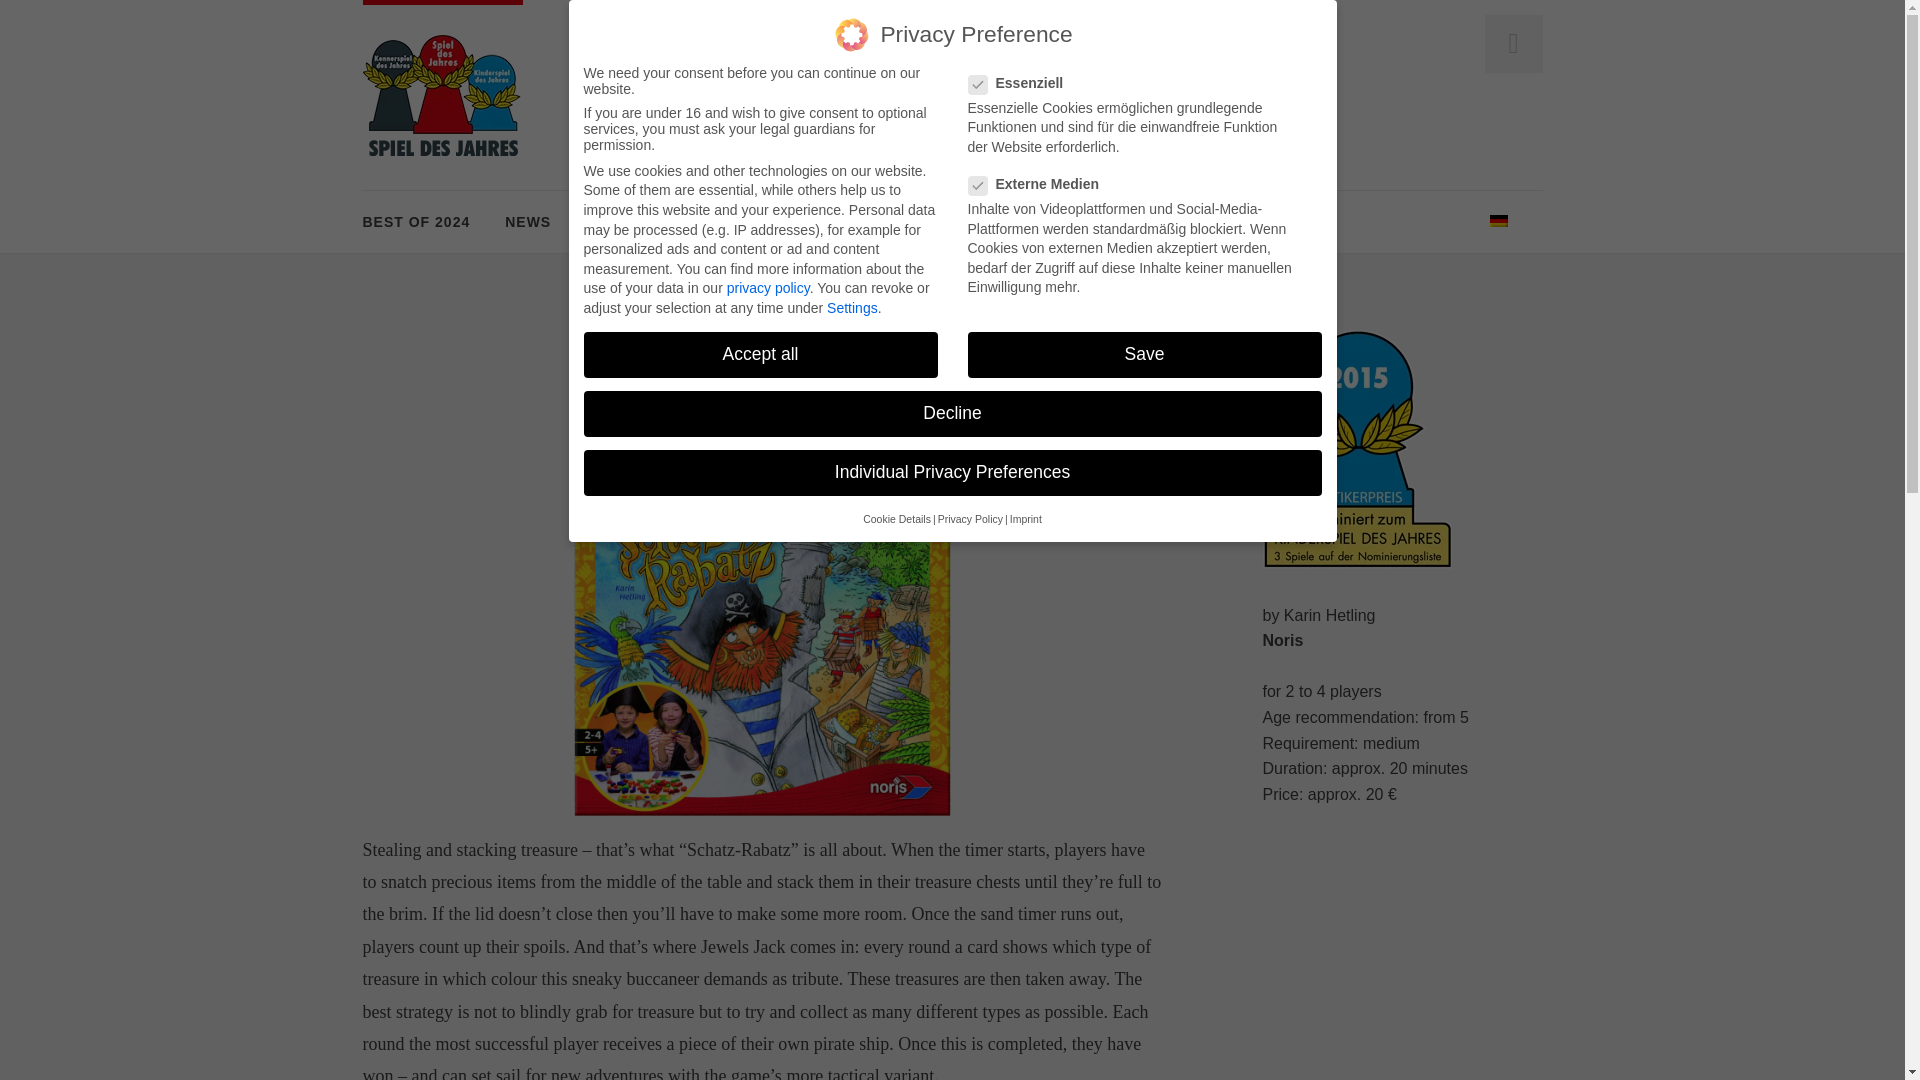 The width and height of the screenshot is (1920, 1080). I want to click on FAQ, so click(801, 222).